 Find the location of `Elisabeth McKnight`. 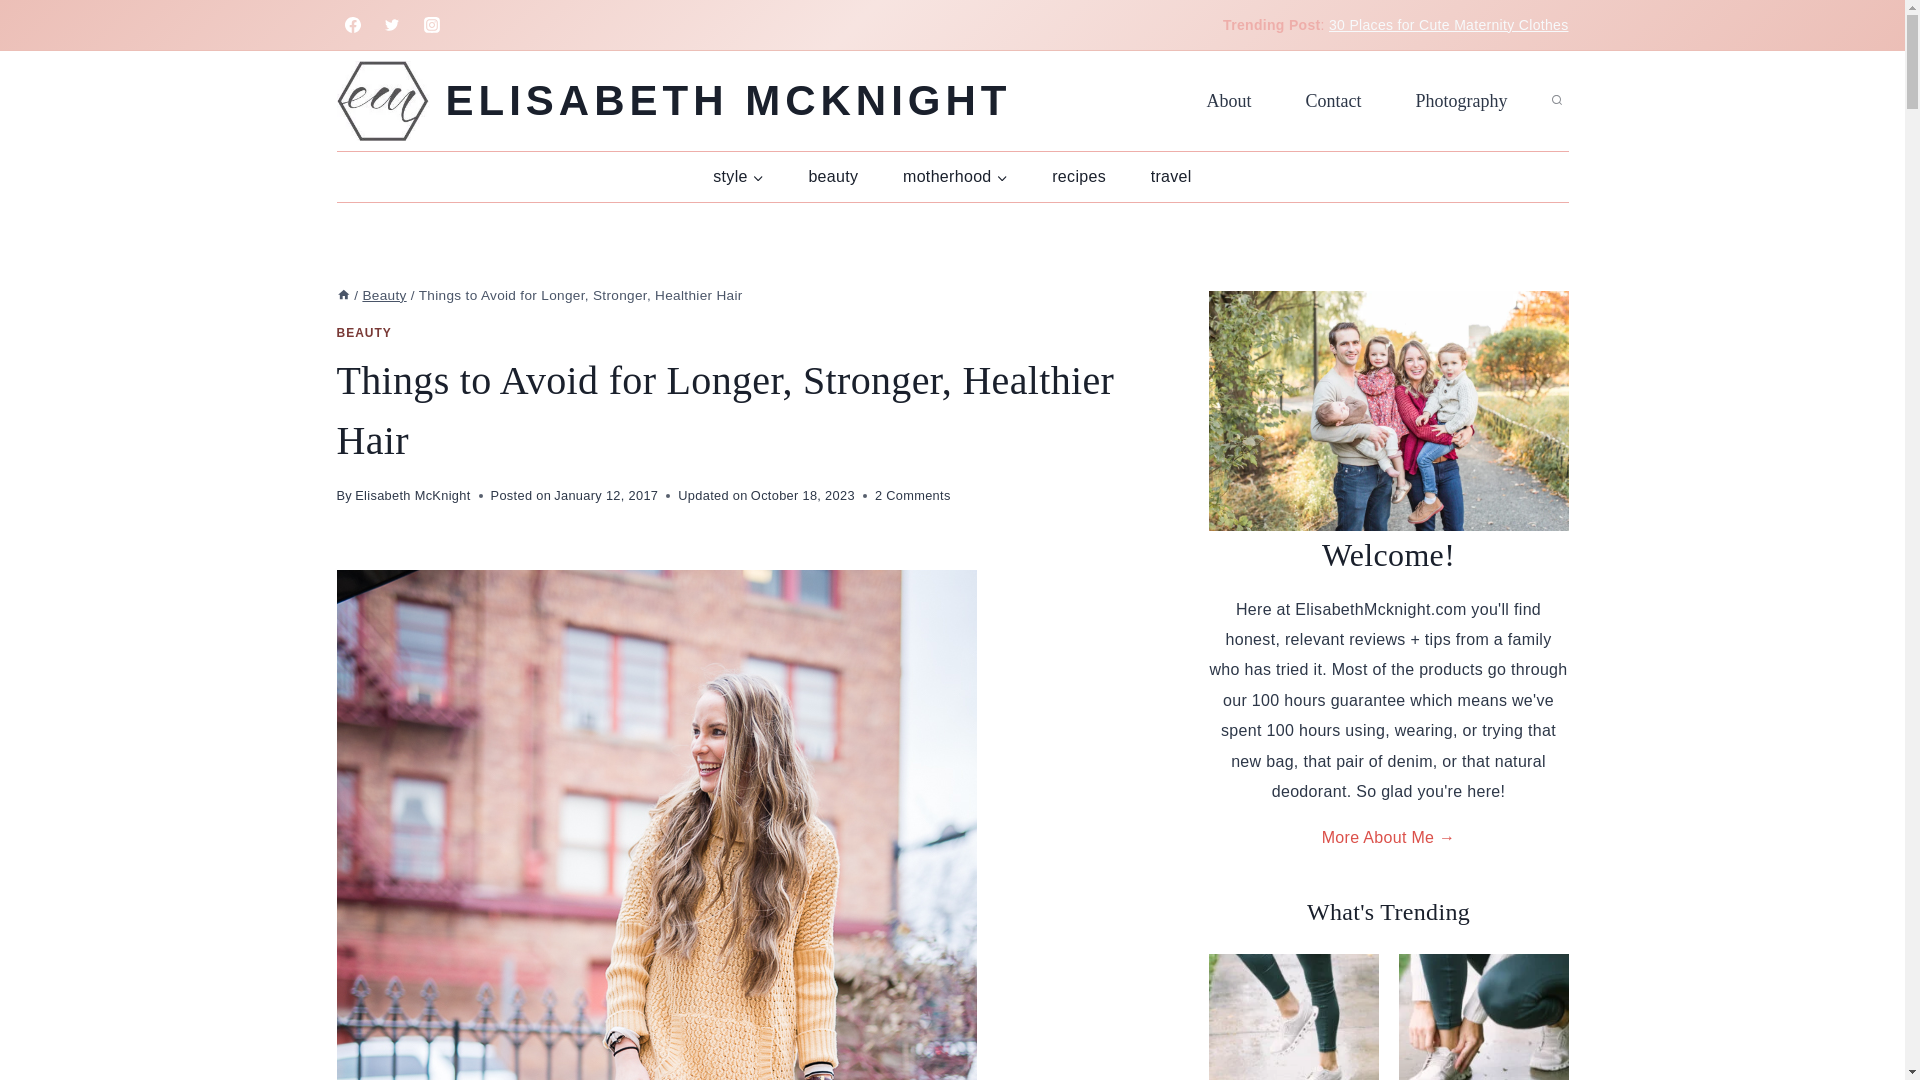

Elisabeth McKnight is located at coordinates (412, 496).